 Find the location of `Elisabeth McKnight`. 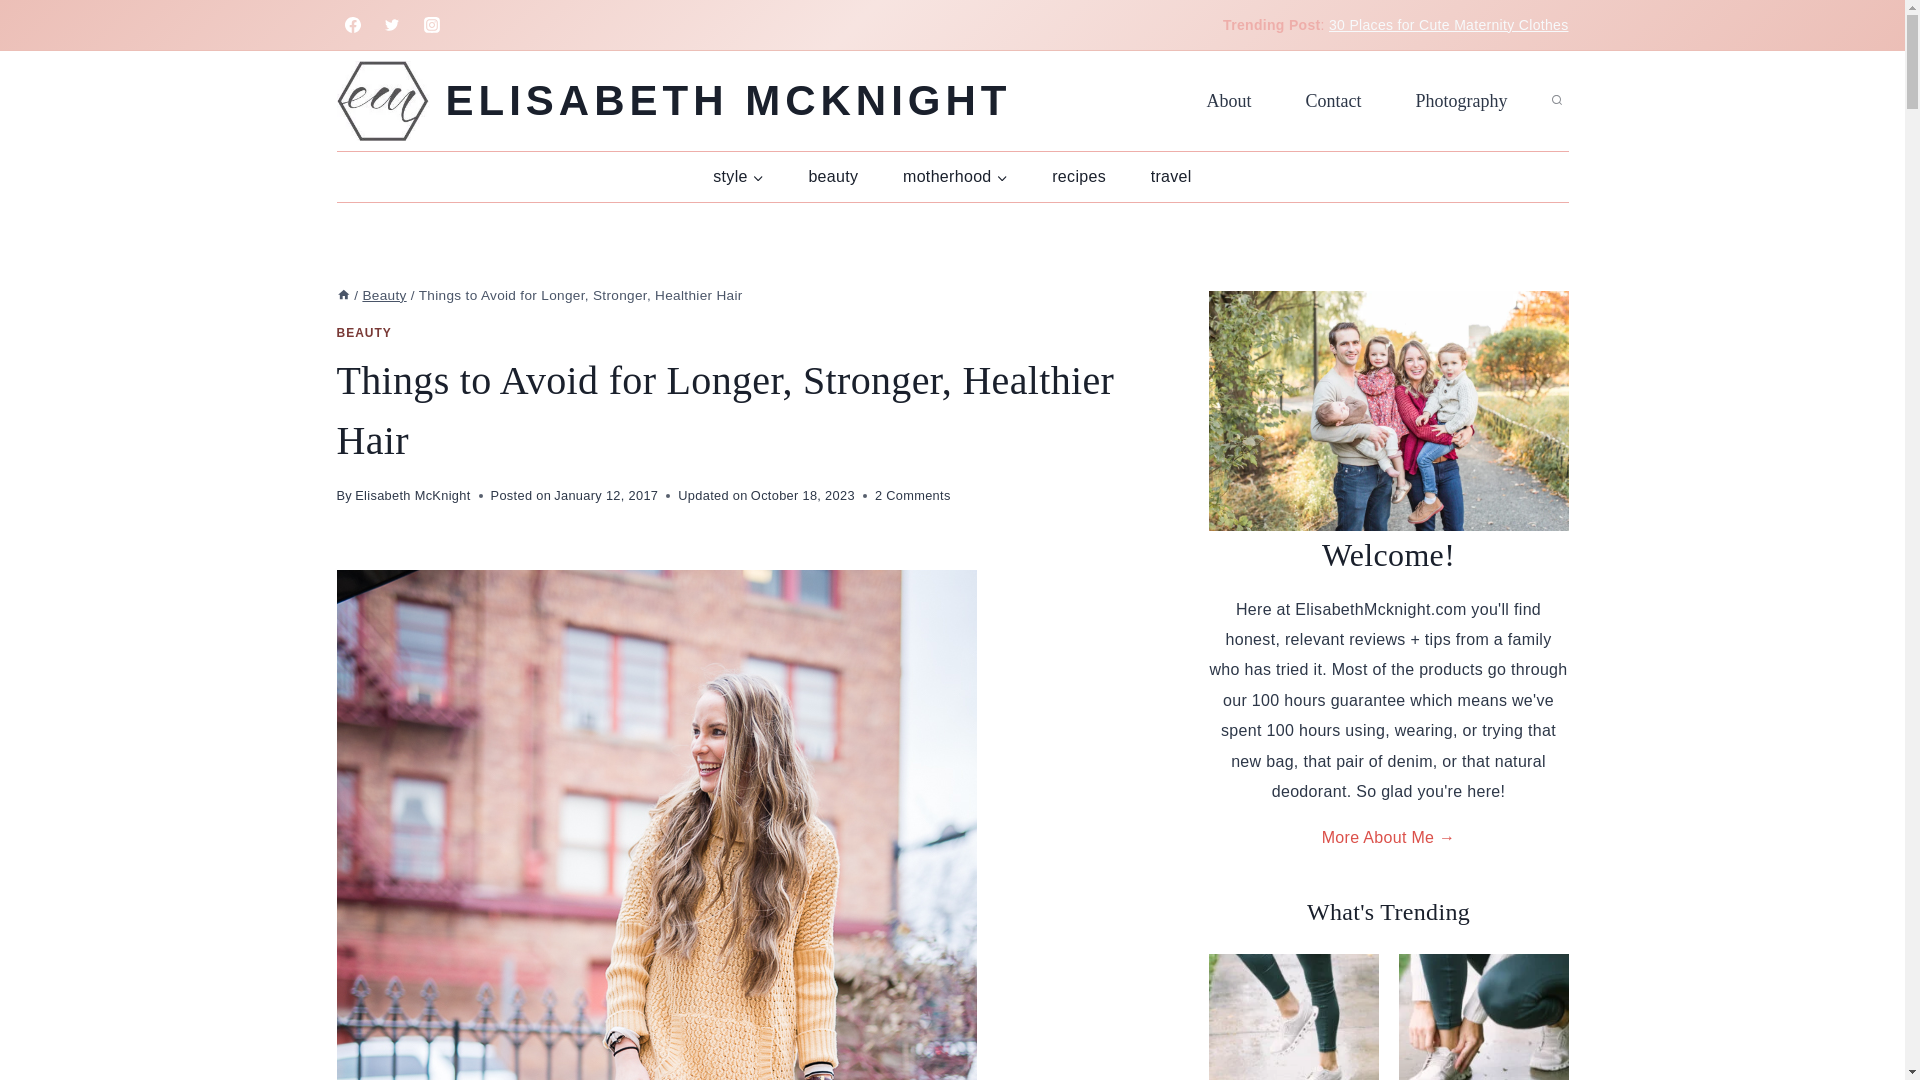

Elisabeth McKnight is located at coordinates (412, 496).